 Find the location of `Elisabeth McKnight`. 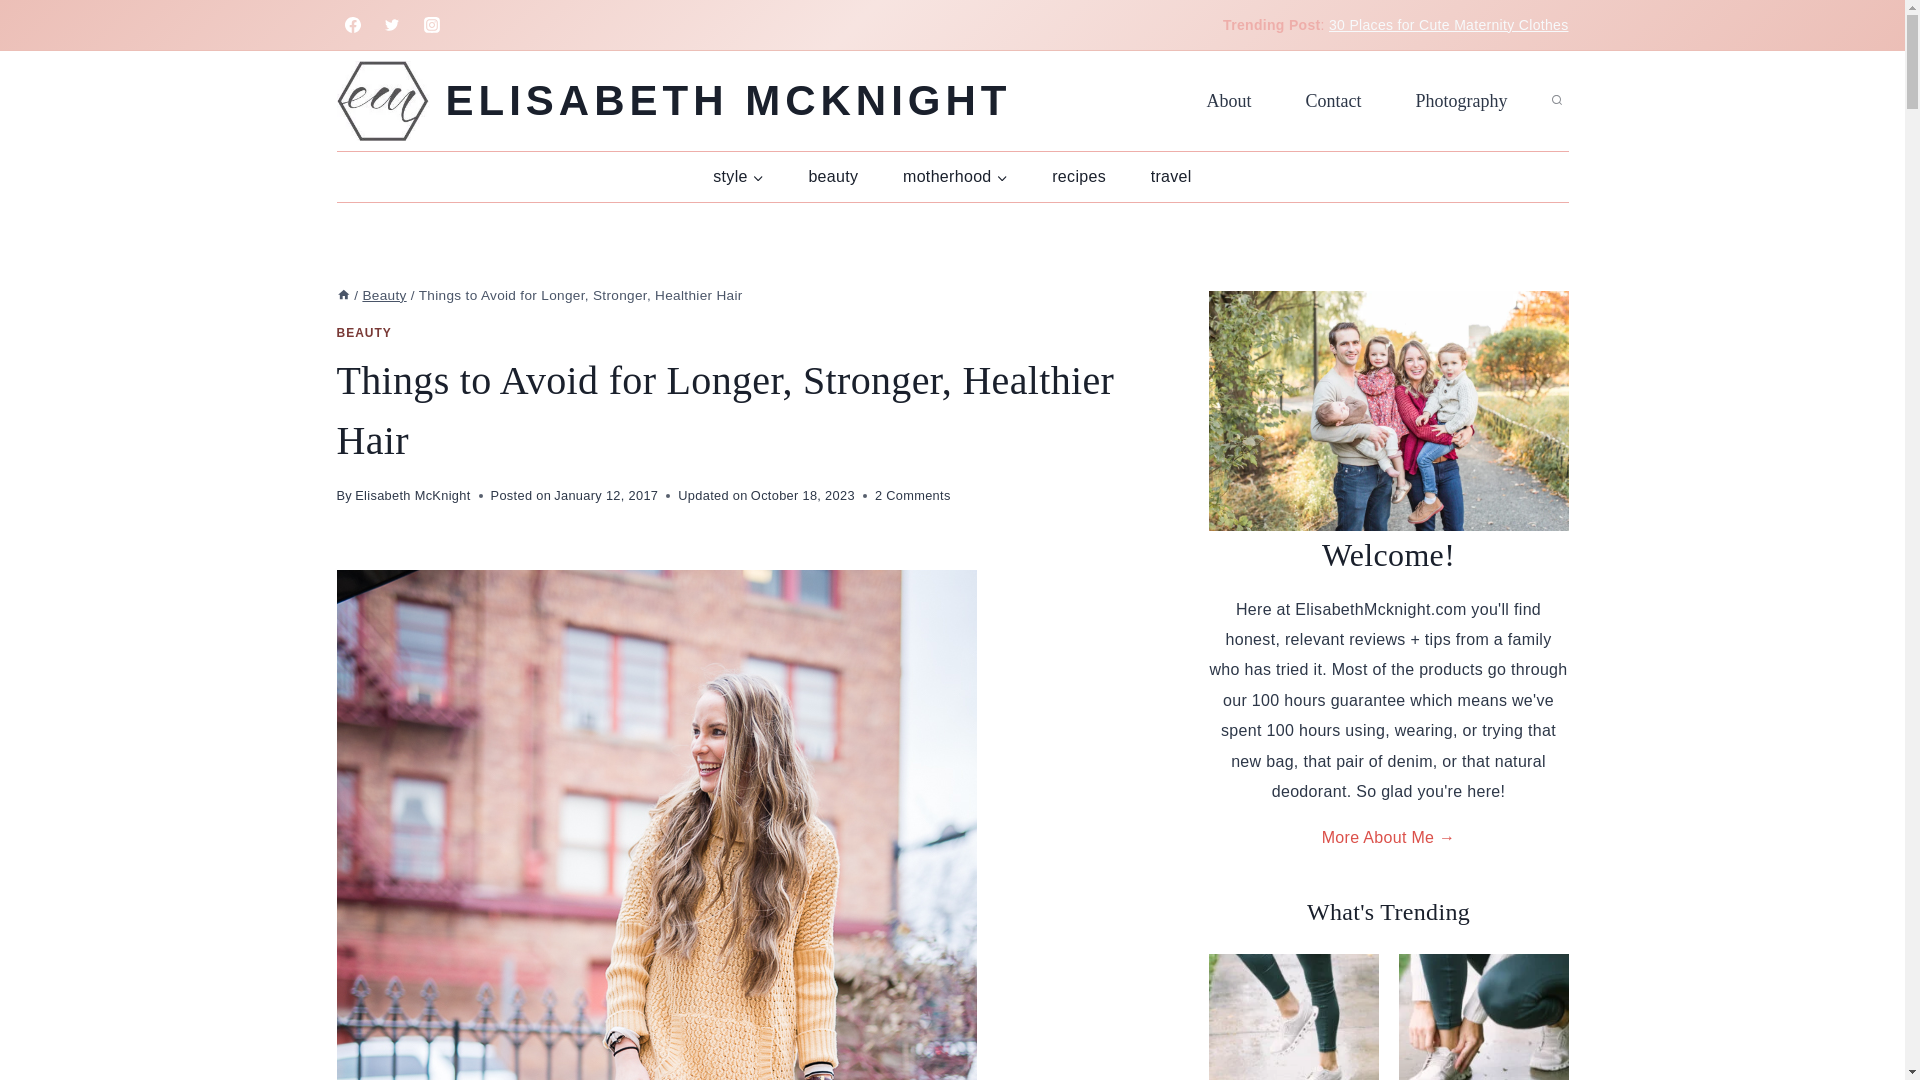

Elisabeth McKnight is located at coordinates (412, 496).